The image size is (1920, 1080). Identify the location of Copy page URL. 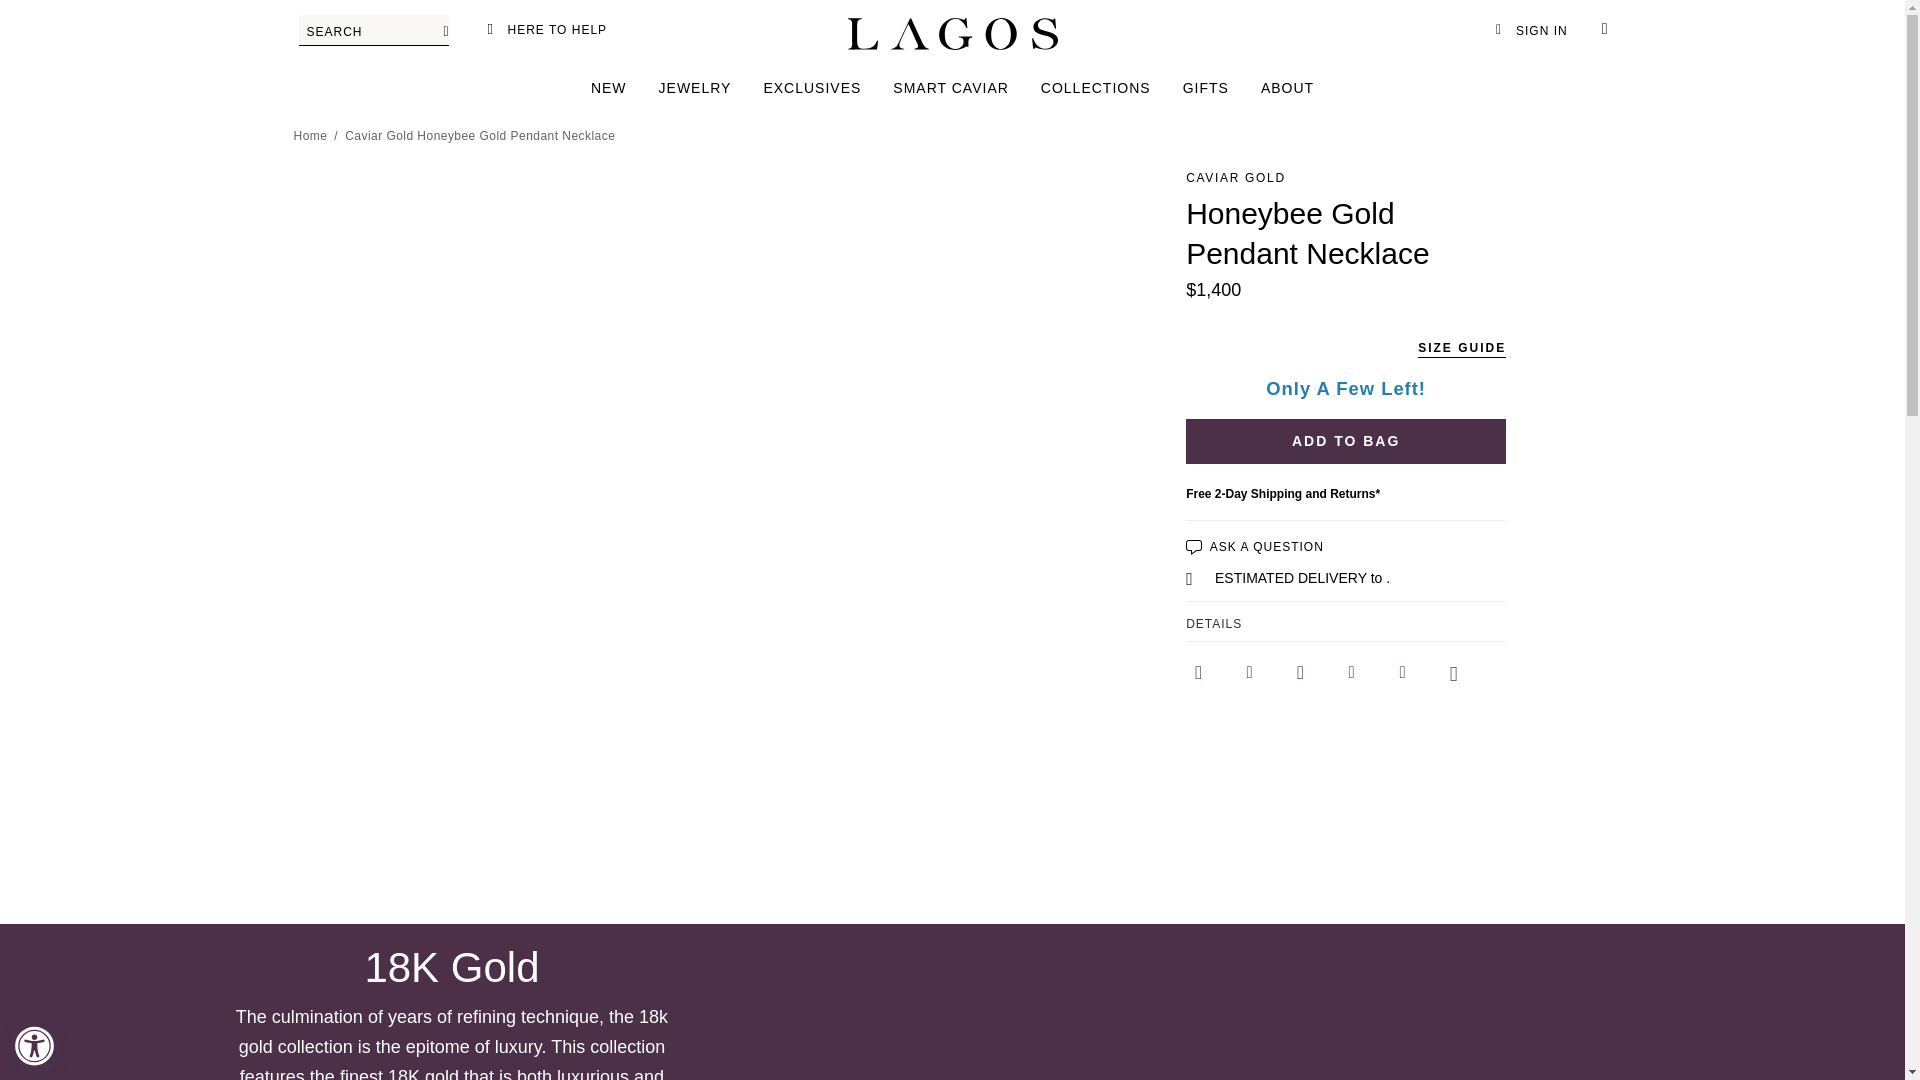
(1454, 672).